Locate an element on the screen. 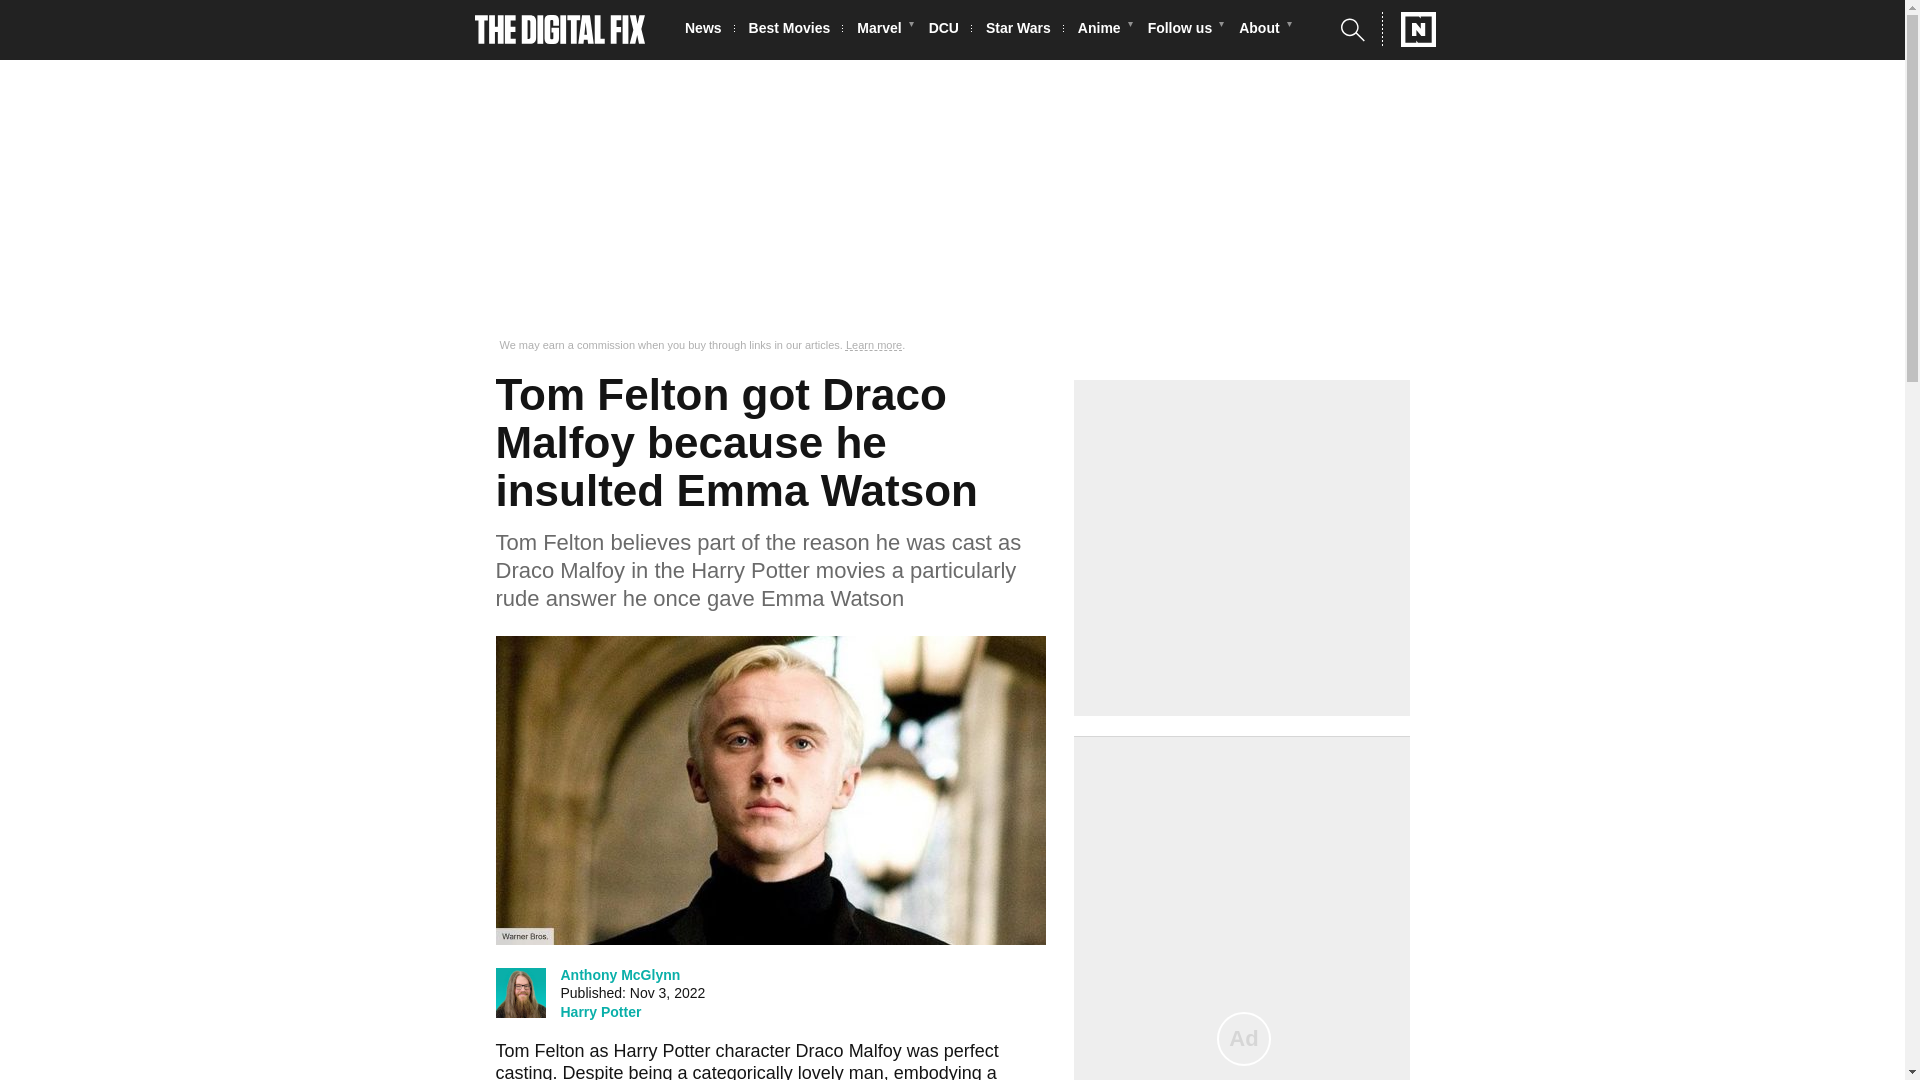 The width and height of the screenshot is (1920, 1080). Learn more is located at coordinates (874, 345).